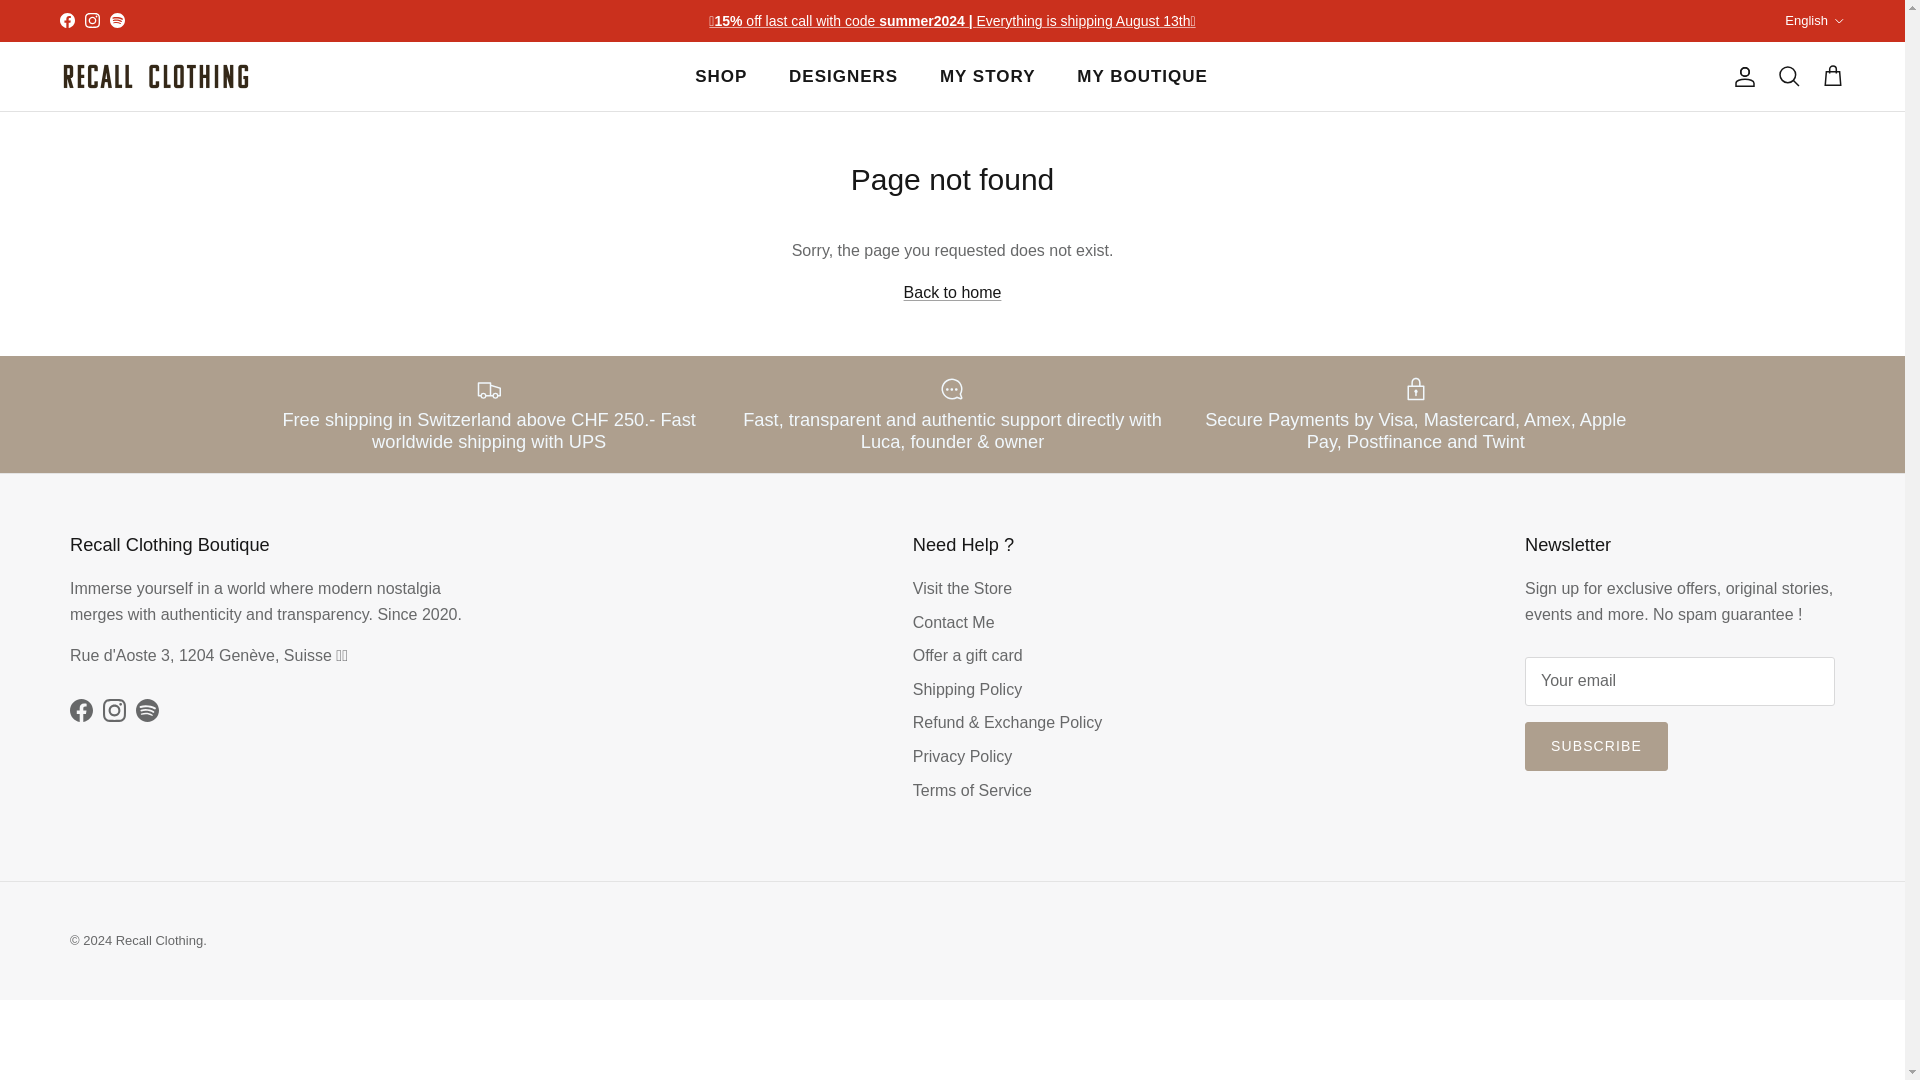 Image resolution: width=1920 pixels, height=1080 pixels. I want to click on Recall Clothing on Facebook, so click(80, 710).